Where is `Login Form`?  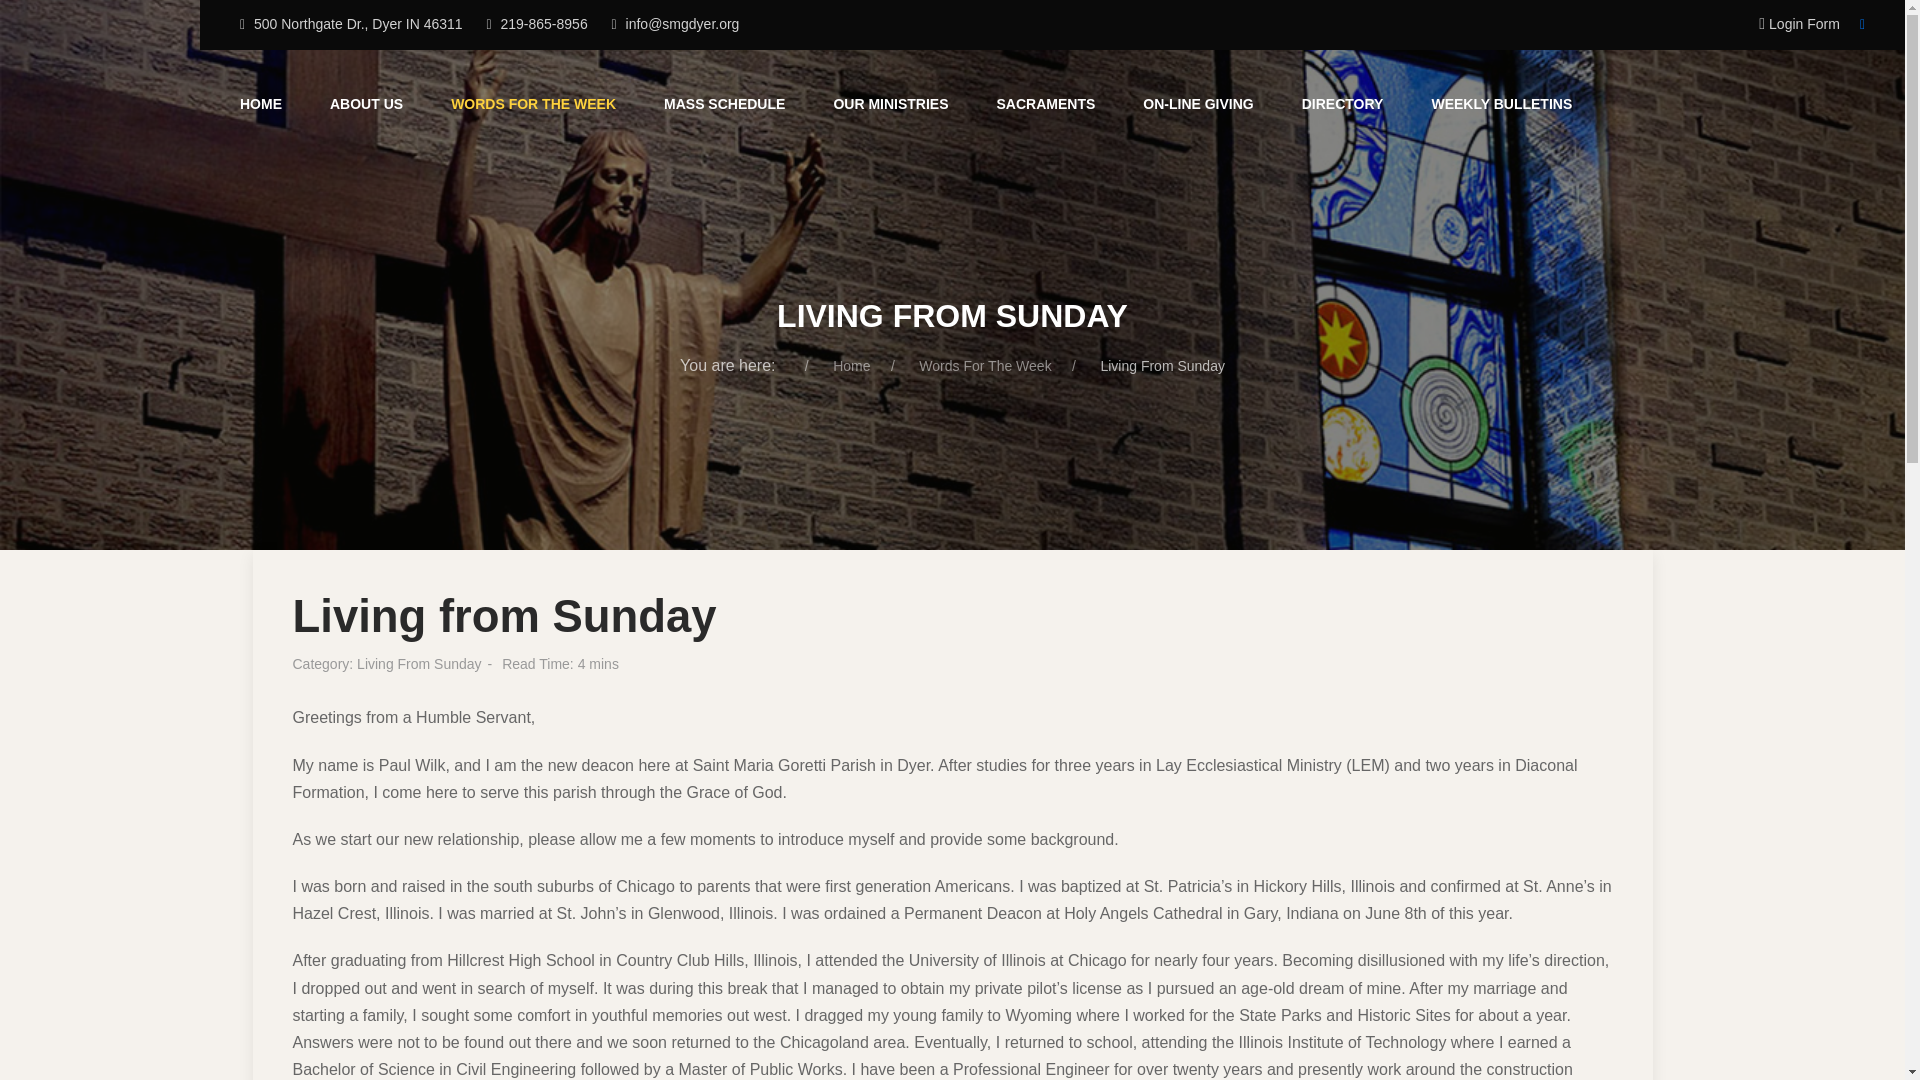
Login Form is located at coordinates (1798, 24).